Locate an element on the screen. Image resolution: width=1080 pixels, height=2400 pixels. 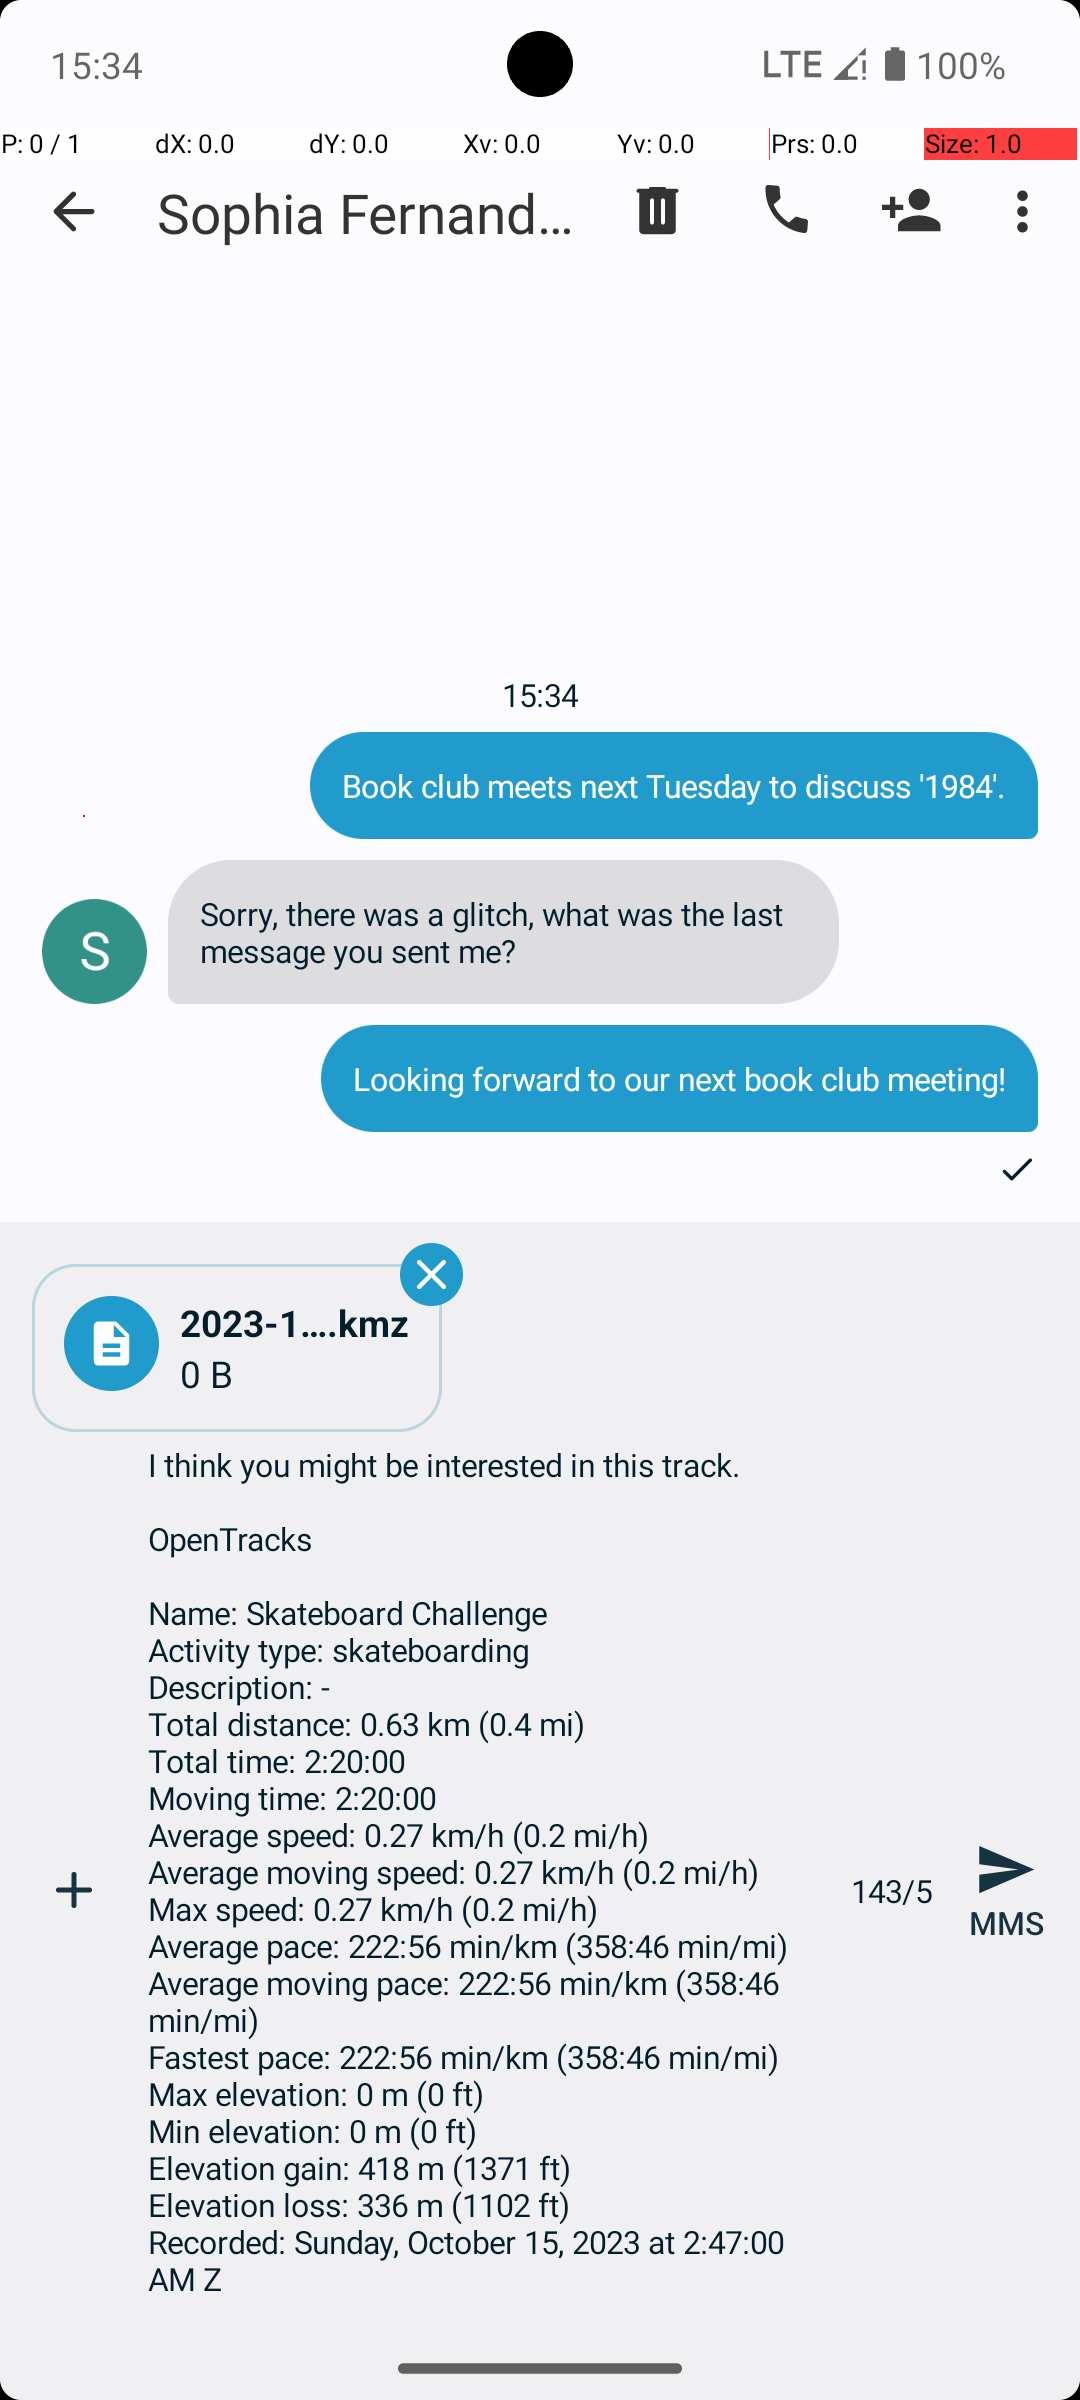
MMS is located at coordinates (1006, 1890).